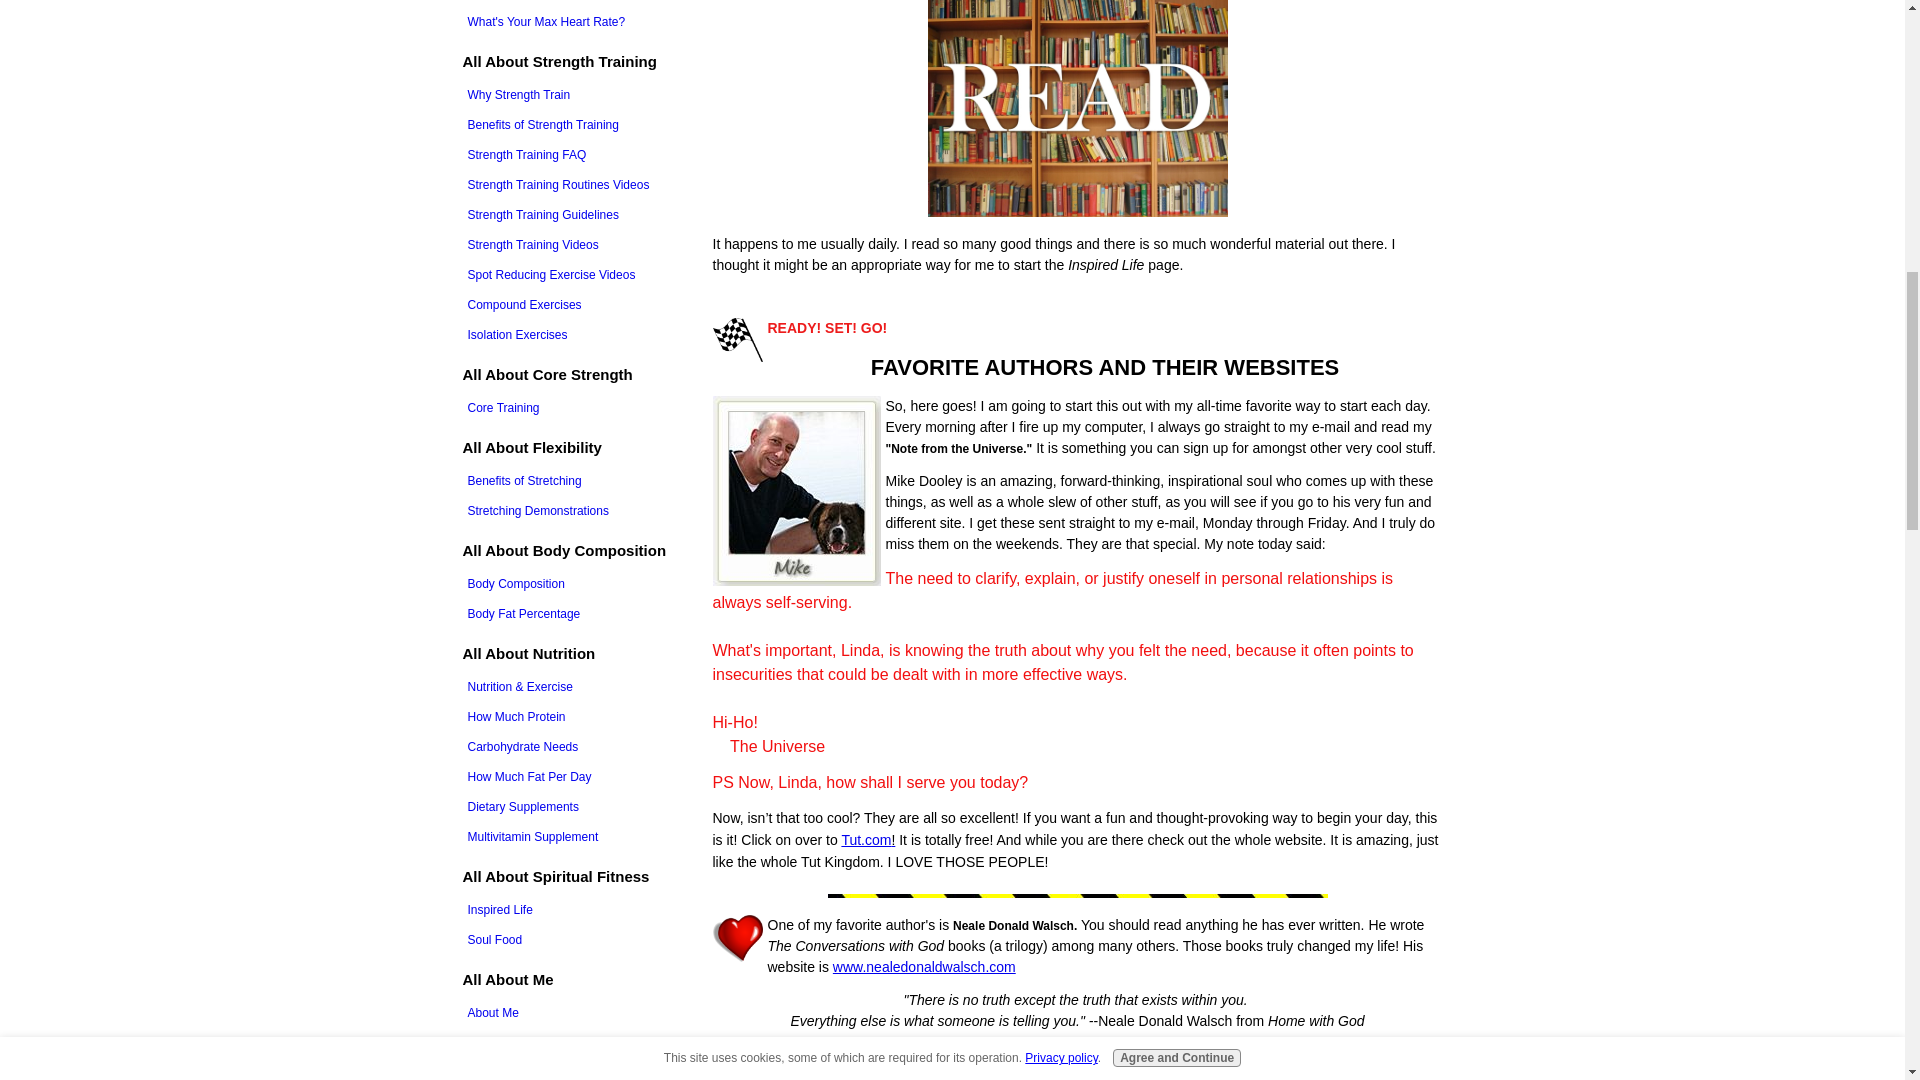 Image resolution: width=1920 pixels, height=1080 pixels. I want to click on Compound Exercises, so click(576, 304).